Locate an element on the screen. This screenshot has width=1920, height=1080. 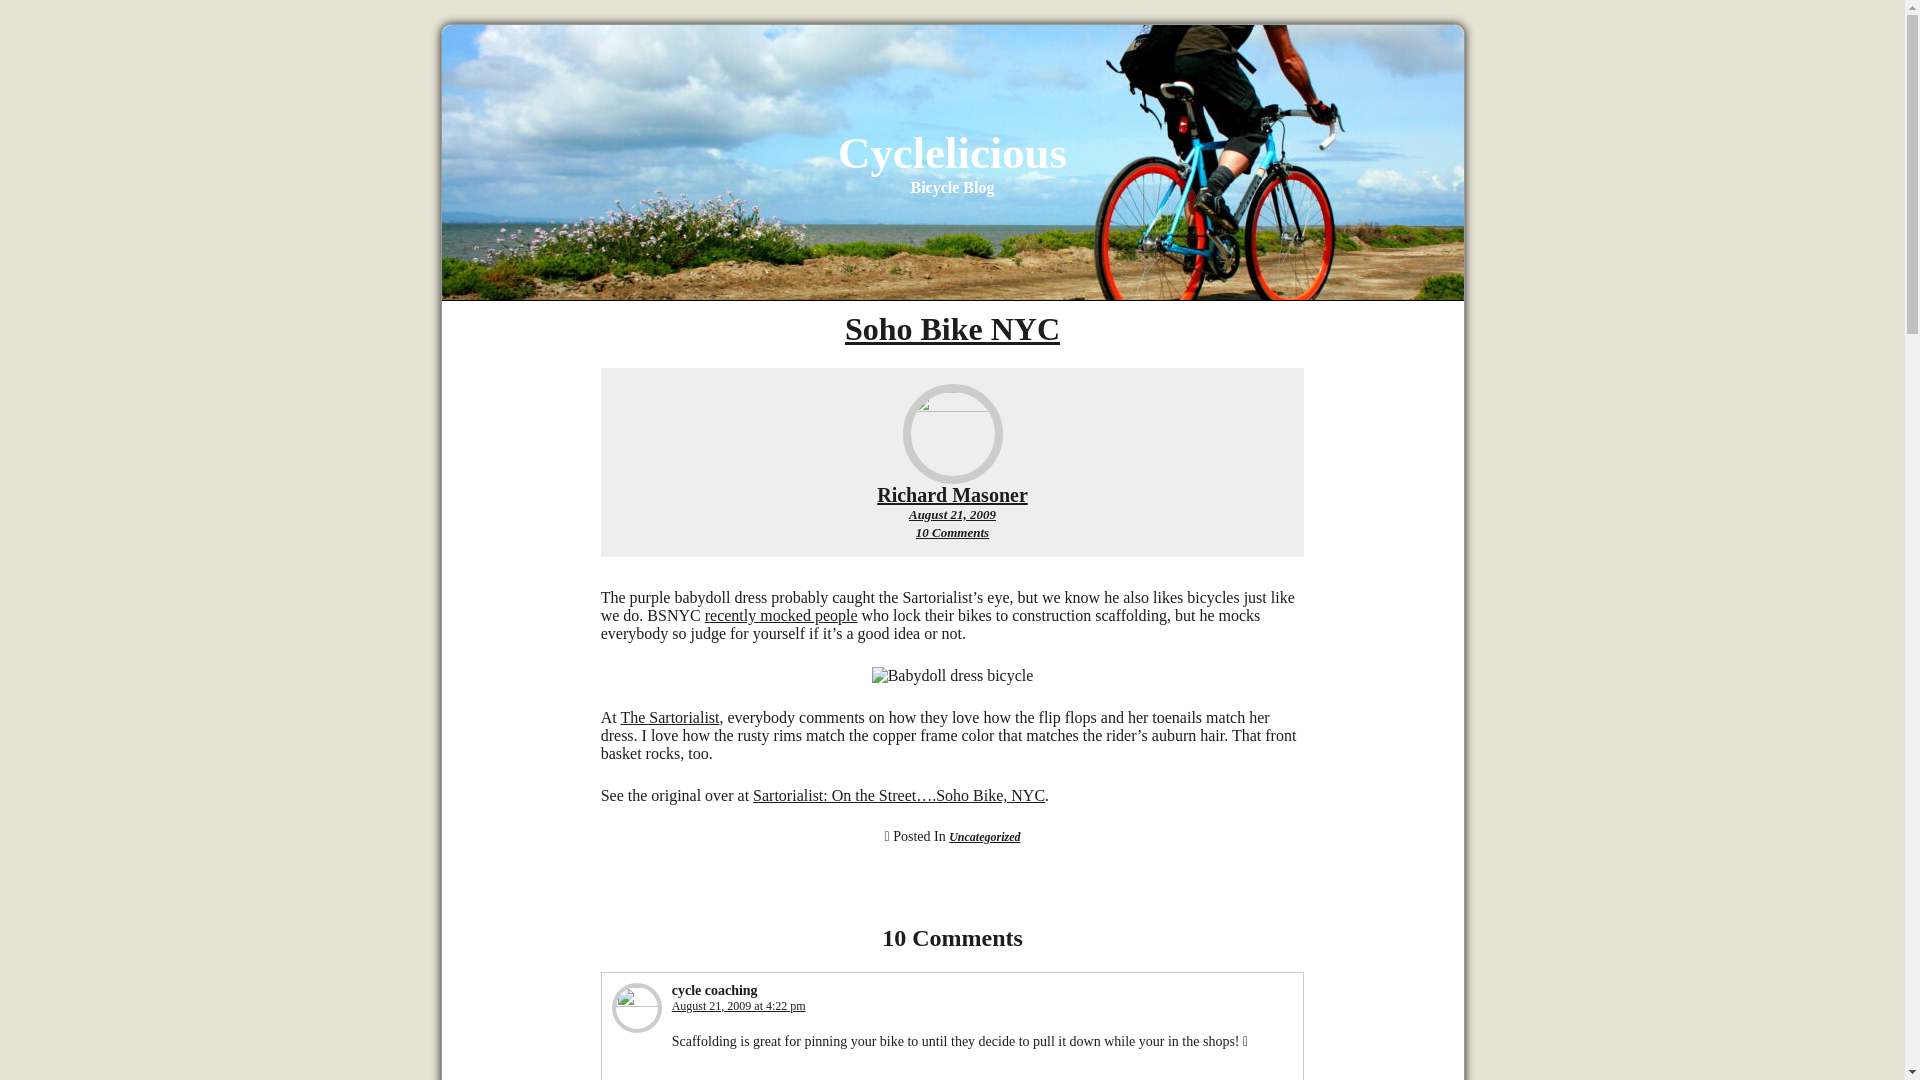
Richard Masoner is located at coordinates (952, 494).